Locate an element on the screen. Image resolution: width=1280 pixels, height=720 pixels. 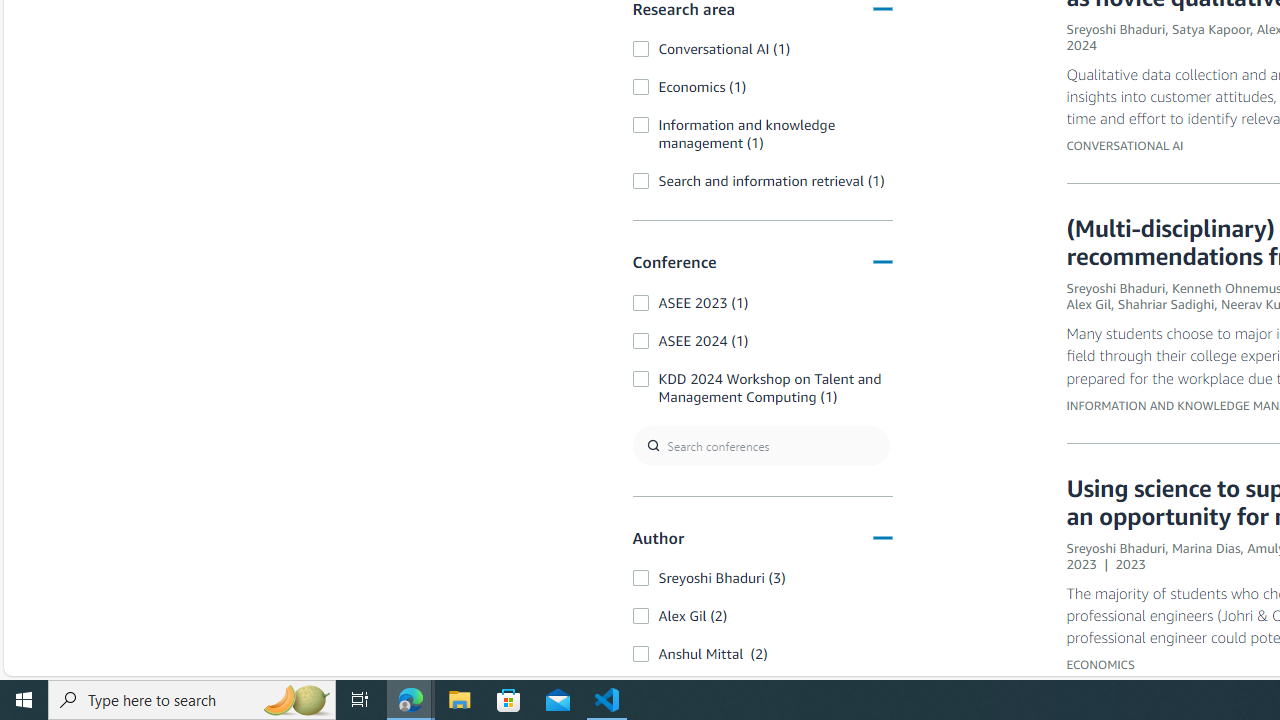
Sreyoshi Bhaduri is located at coordinates (1116, 547).